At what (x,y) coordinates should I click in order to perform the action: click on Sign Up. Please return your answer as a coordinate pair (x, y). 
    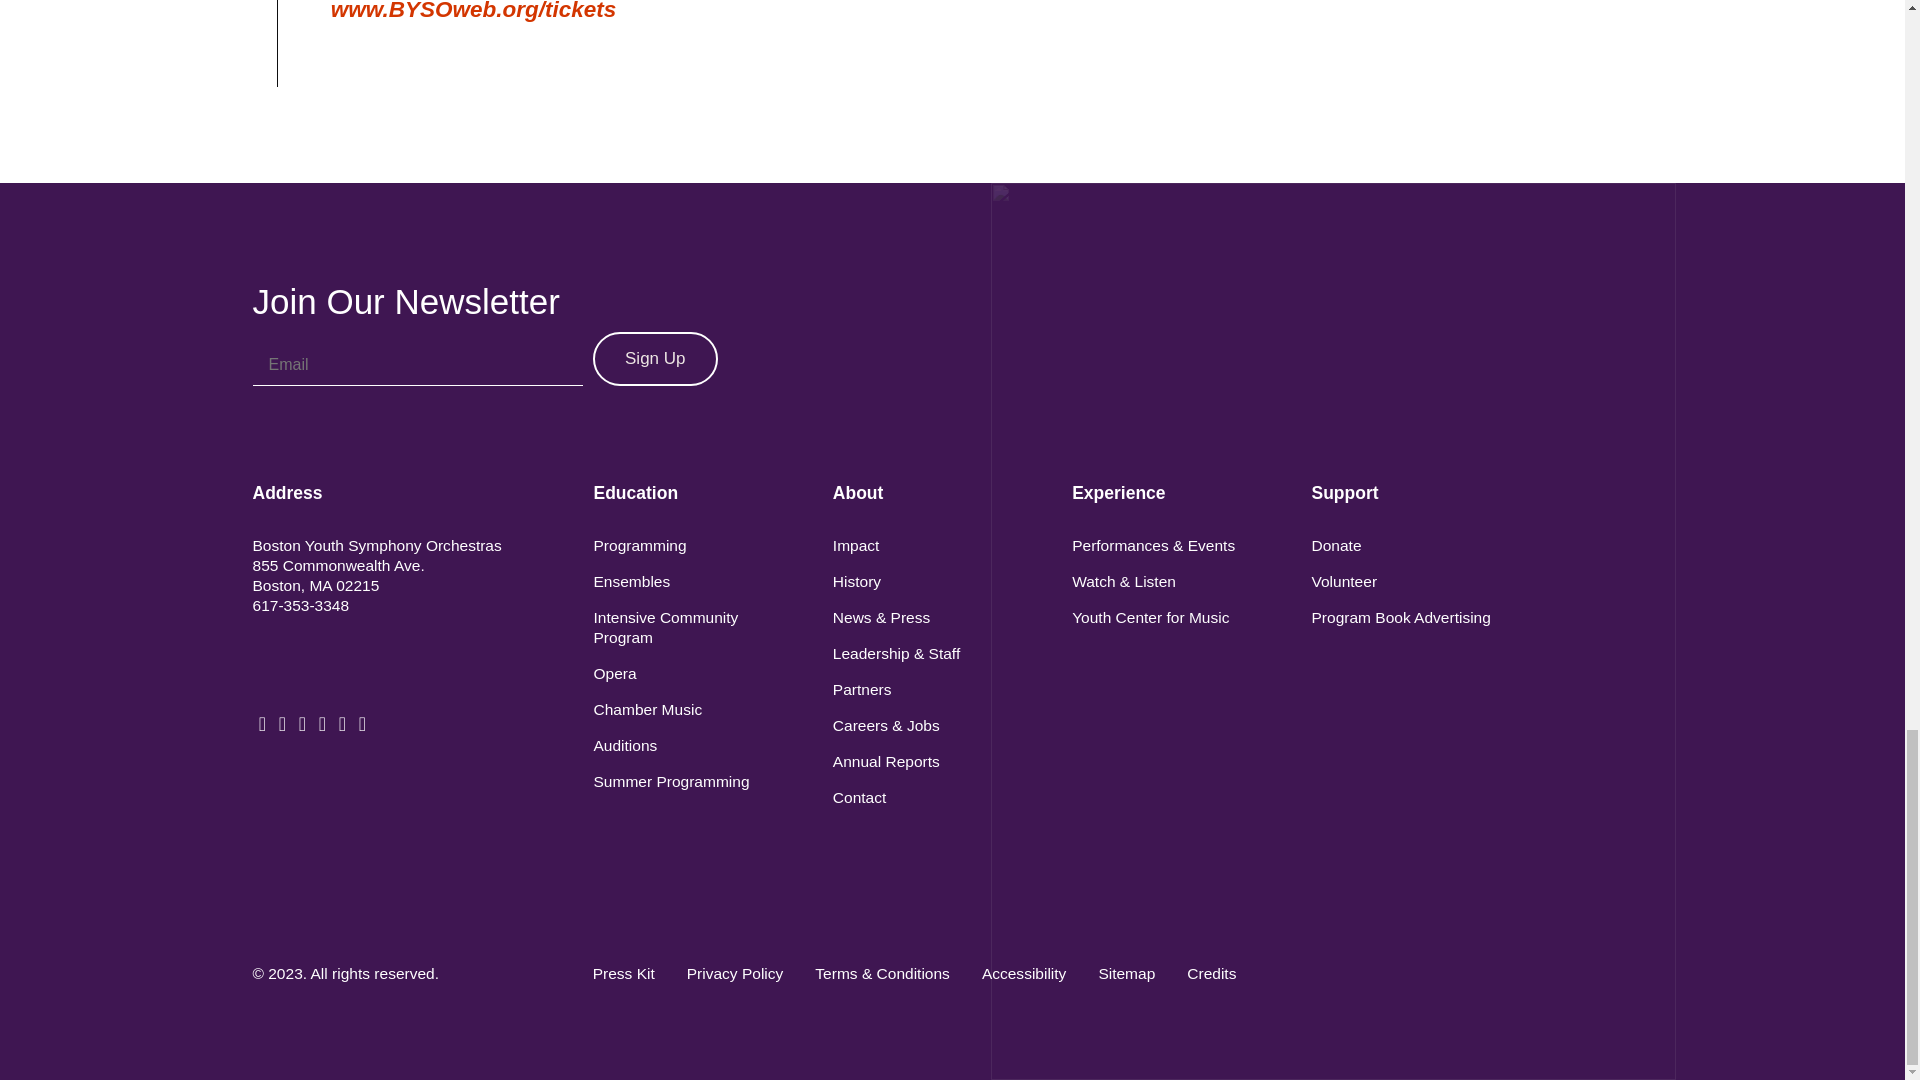
    Looking at the image, I should click on (654, 358).